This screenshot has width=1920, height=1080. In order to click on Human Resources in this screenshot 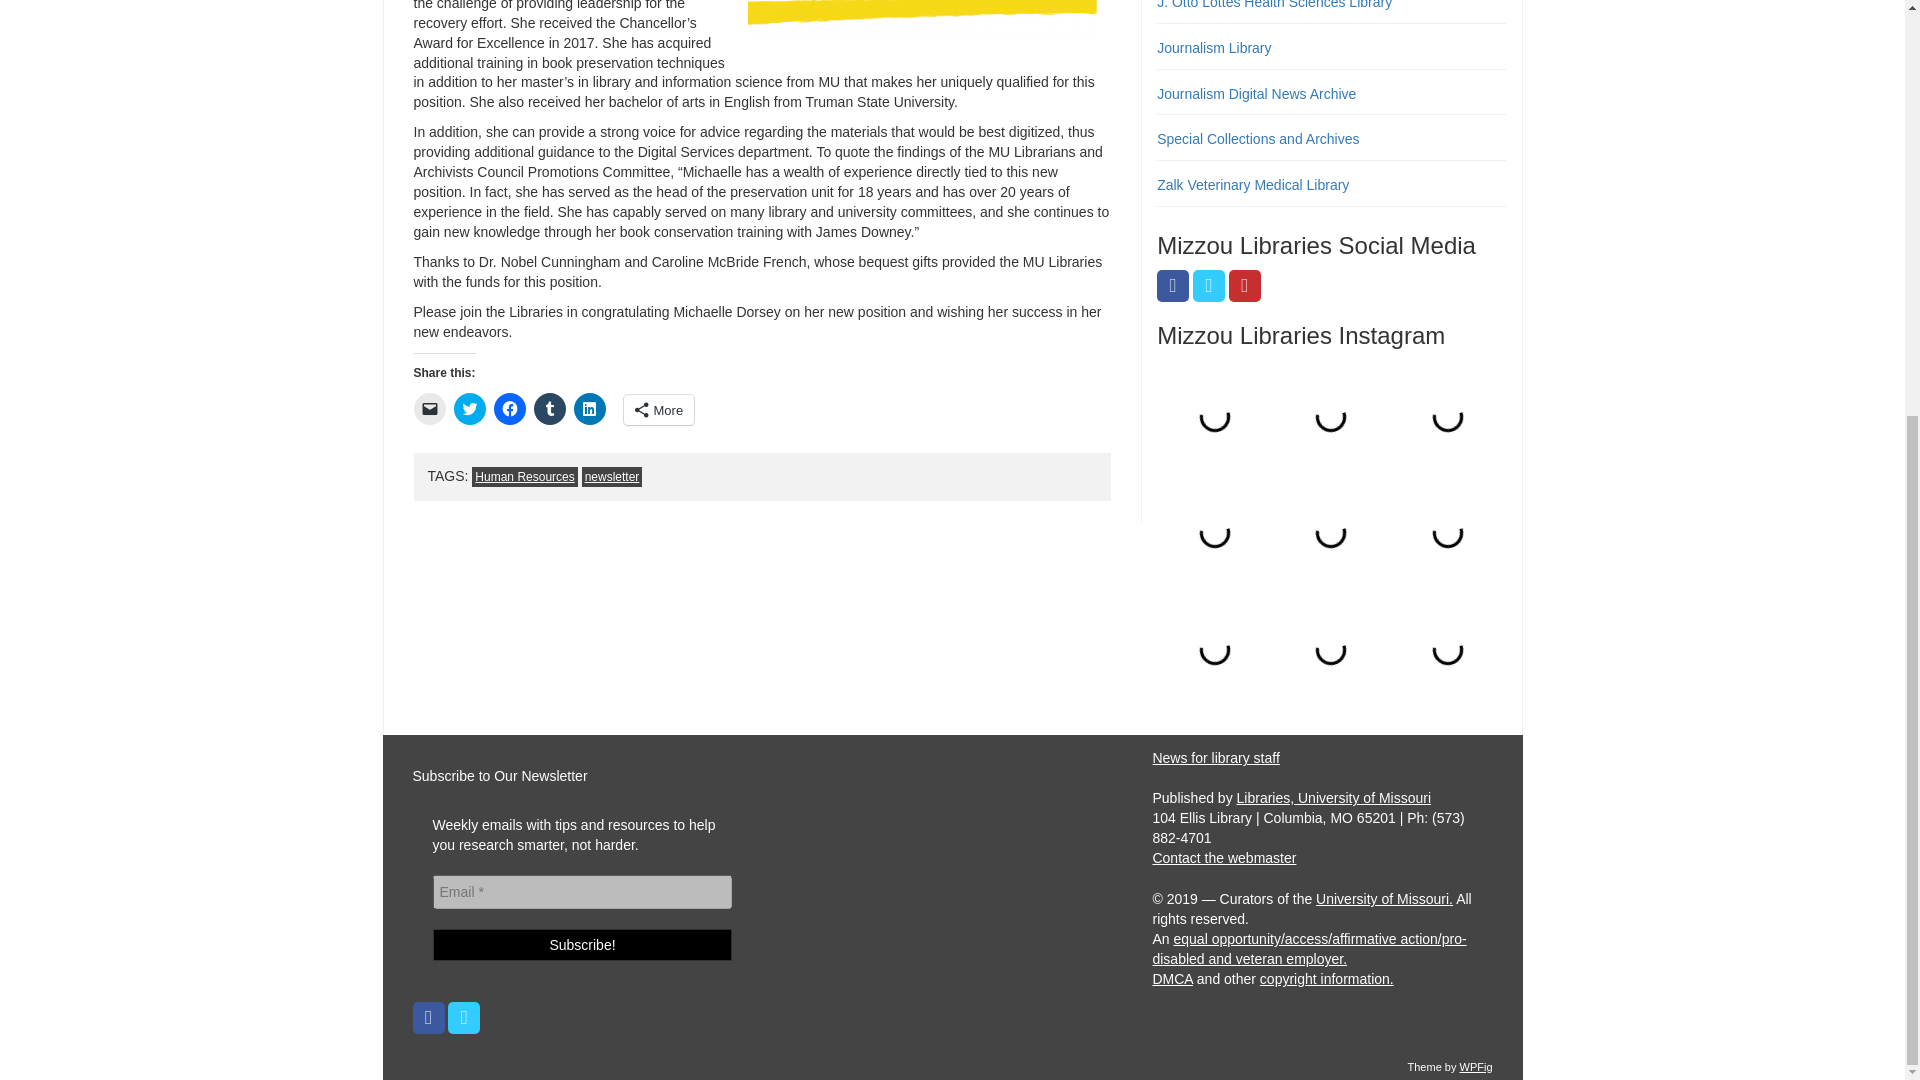, I will do `click(524, 476)`.